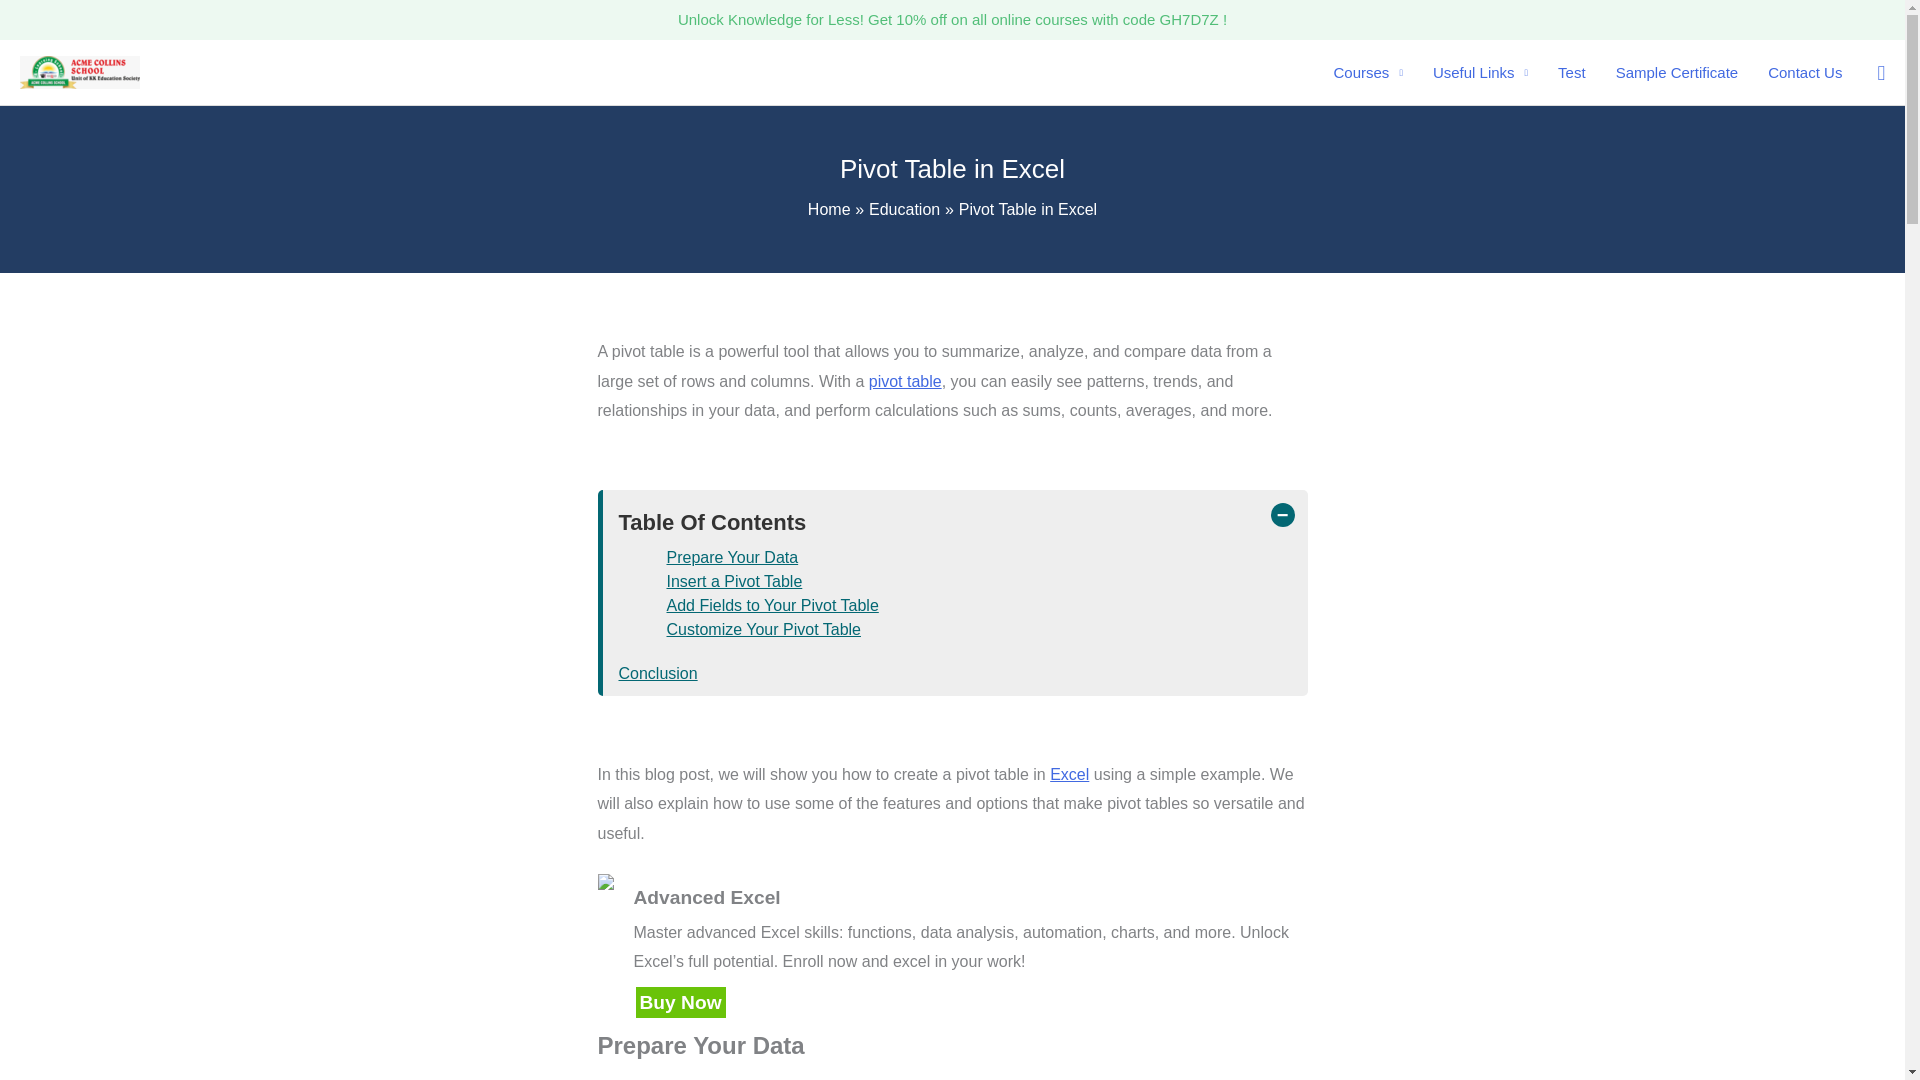  What do you see at coordinates (732, 556) in the screenshot?
I see `Prepare Your Data` at bounding box center [732, 556].